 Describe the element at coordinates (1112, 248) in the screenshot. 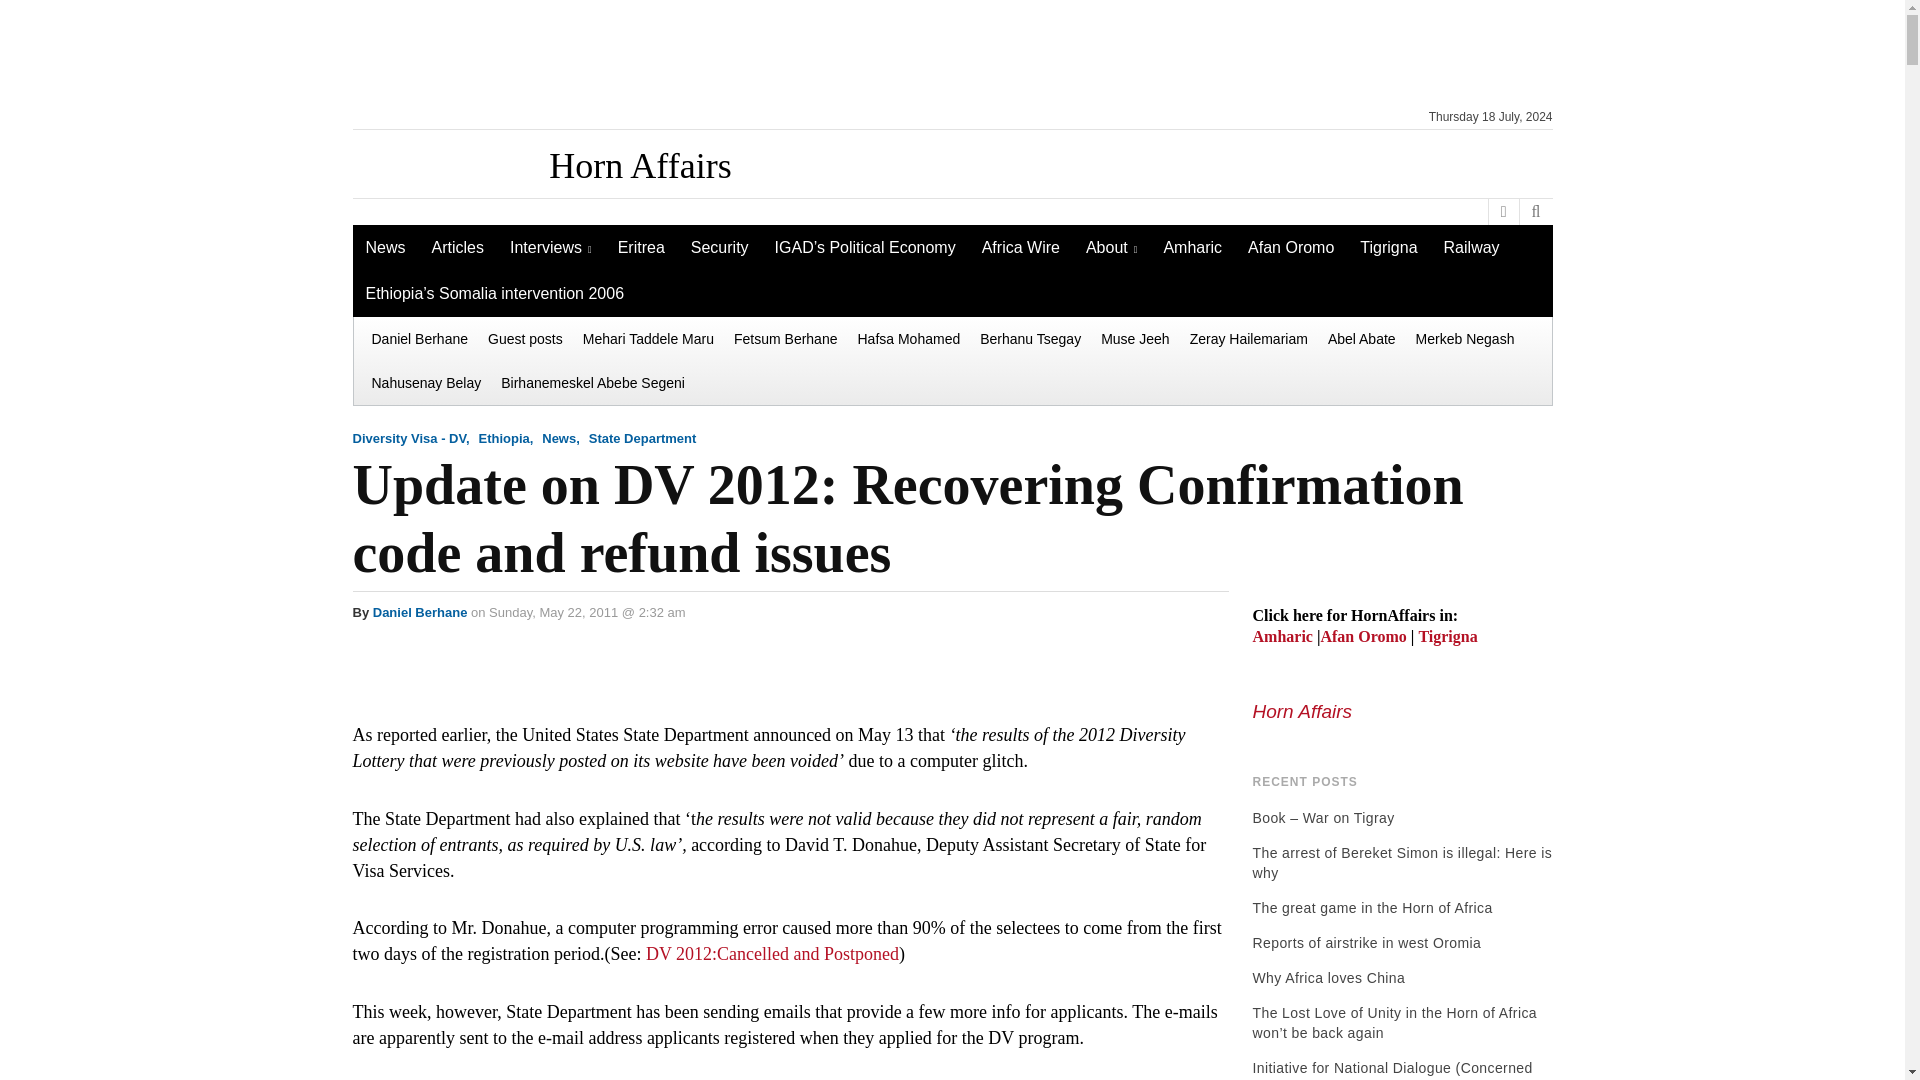

I see `About` at that location.